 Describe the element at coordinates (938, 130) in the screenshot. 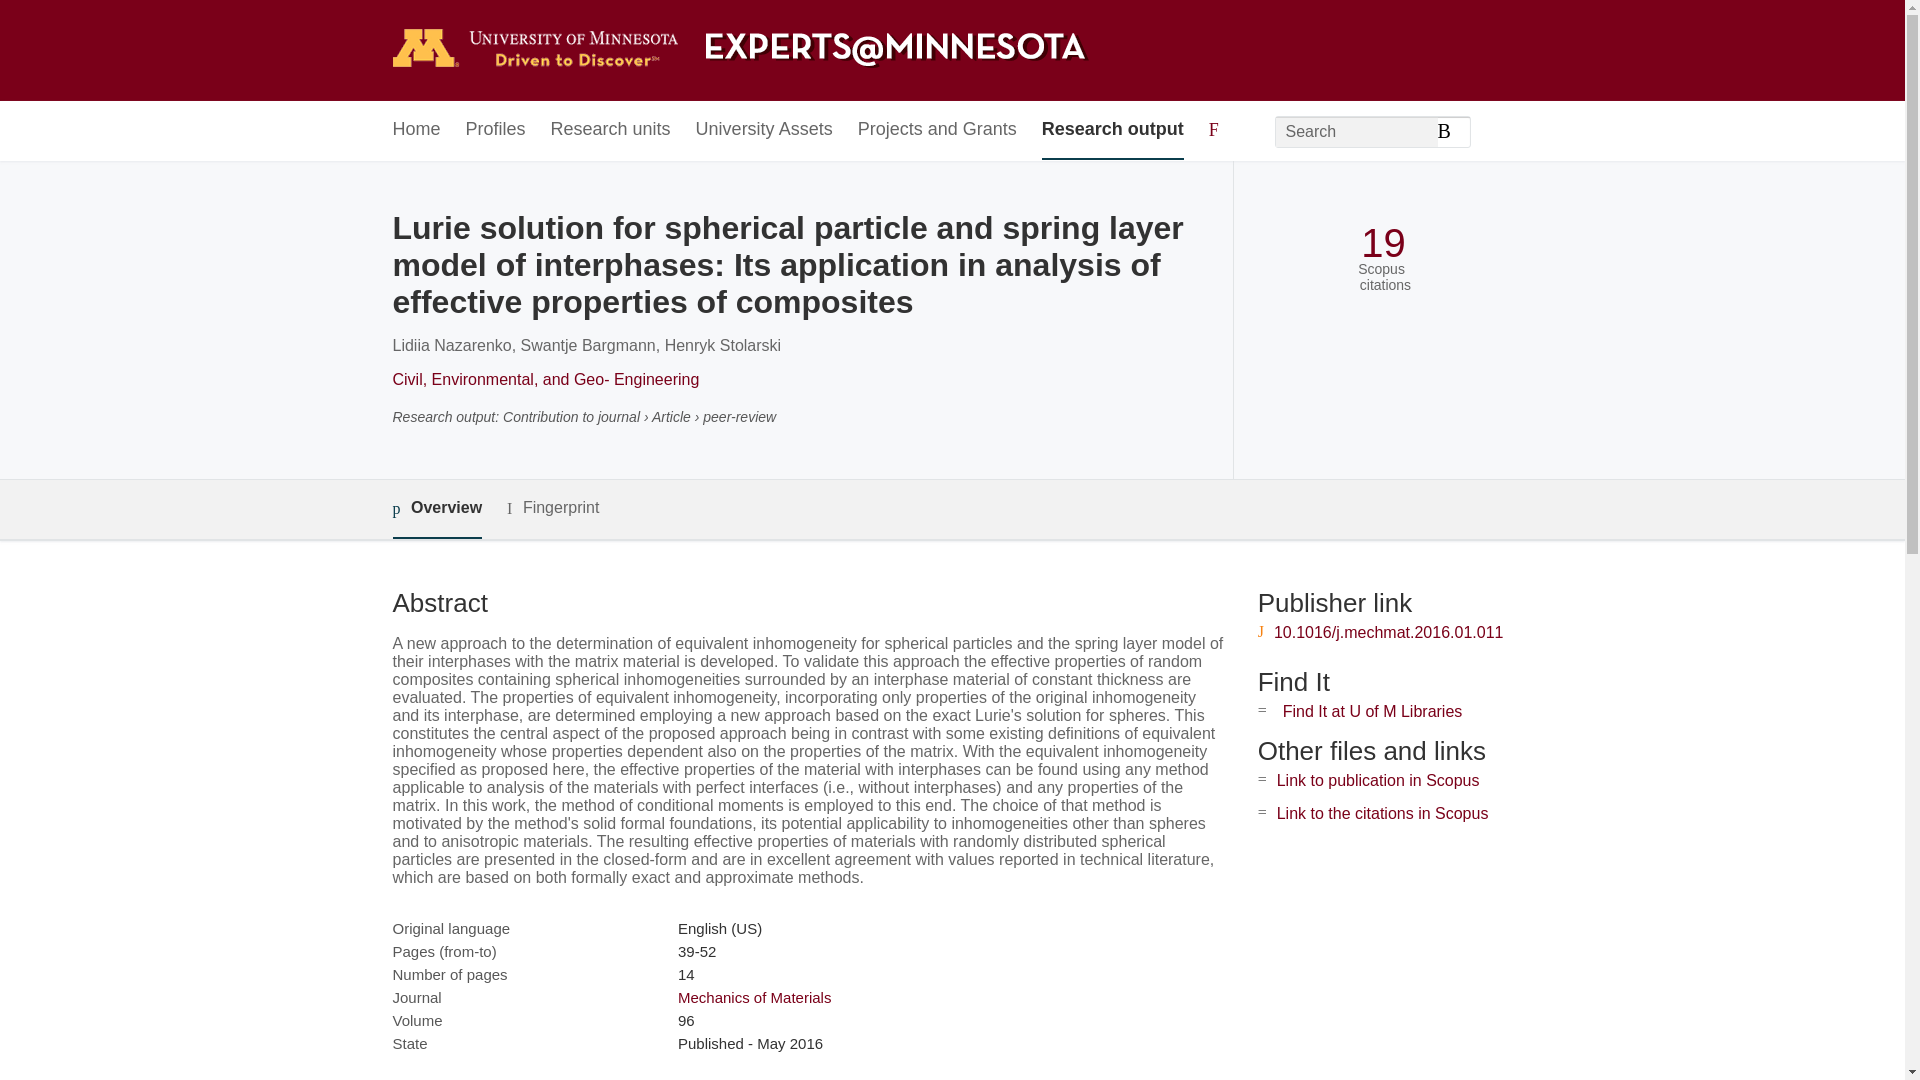

I see `Projects and Grants` at that location.